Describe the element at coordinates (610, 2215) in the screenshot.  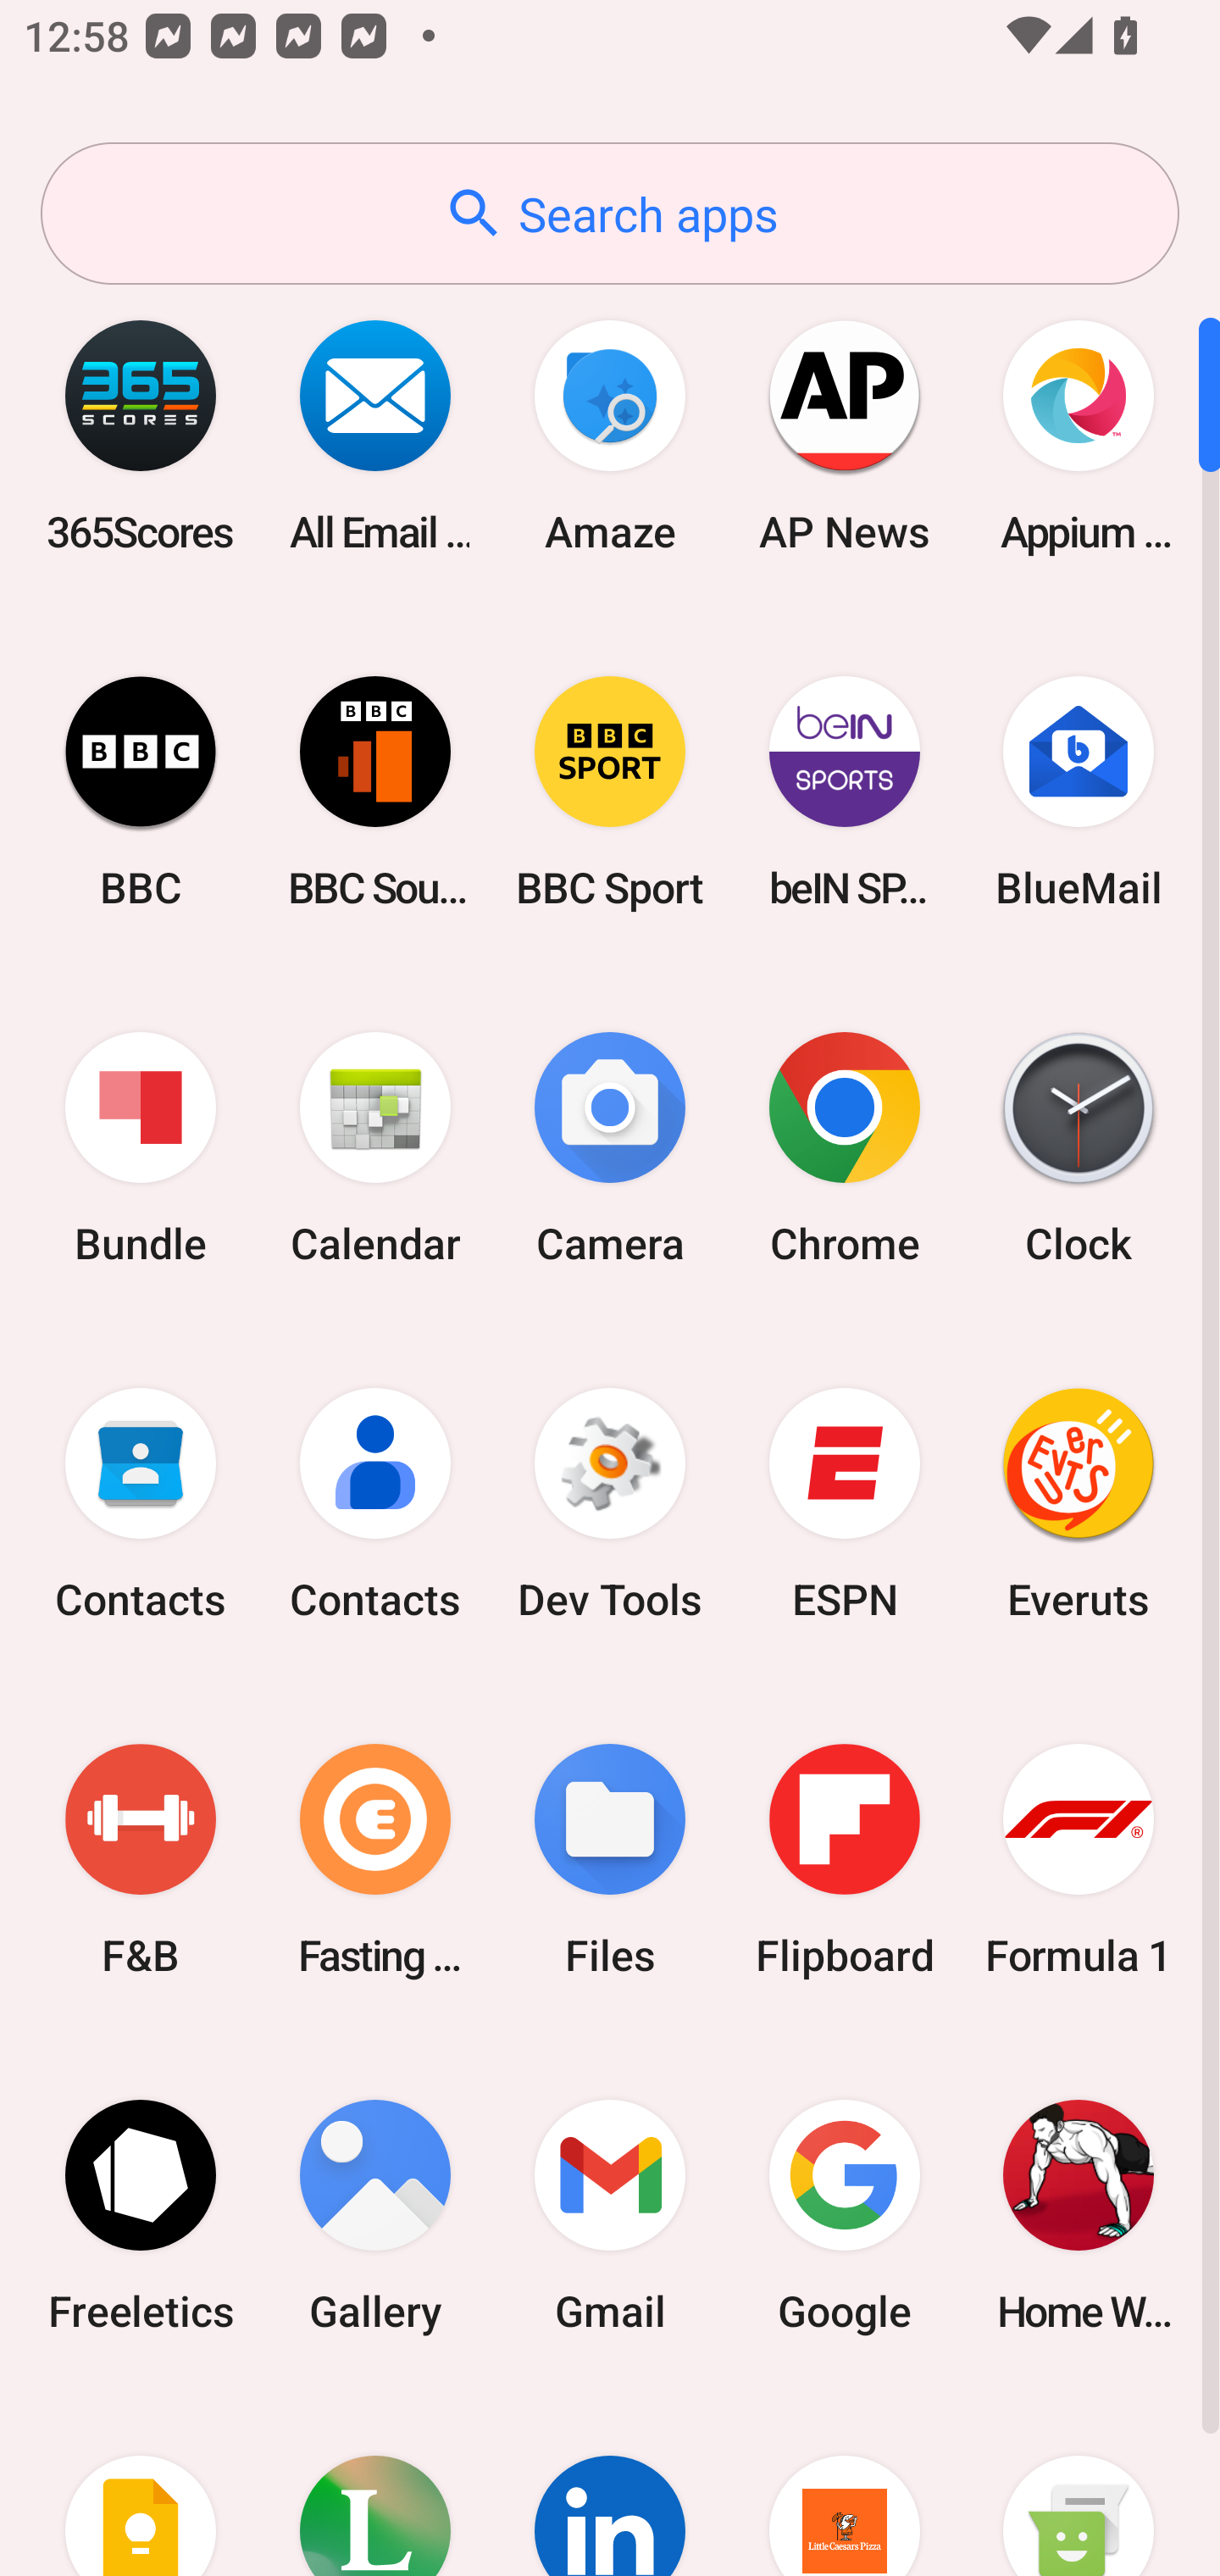
I see `Gmail` at that location.